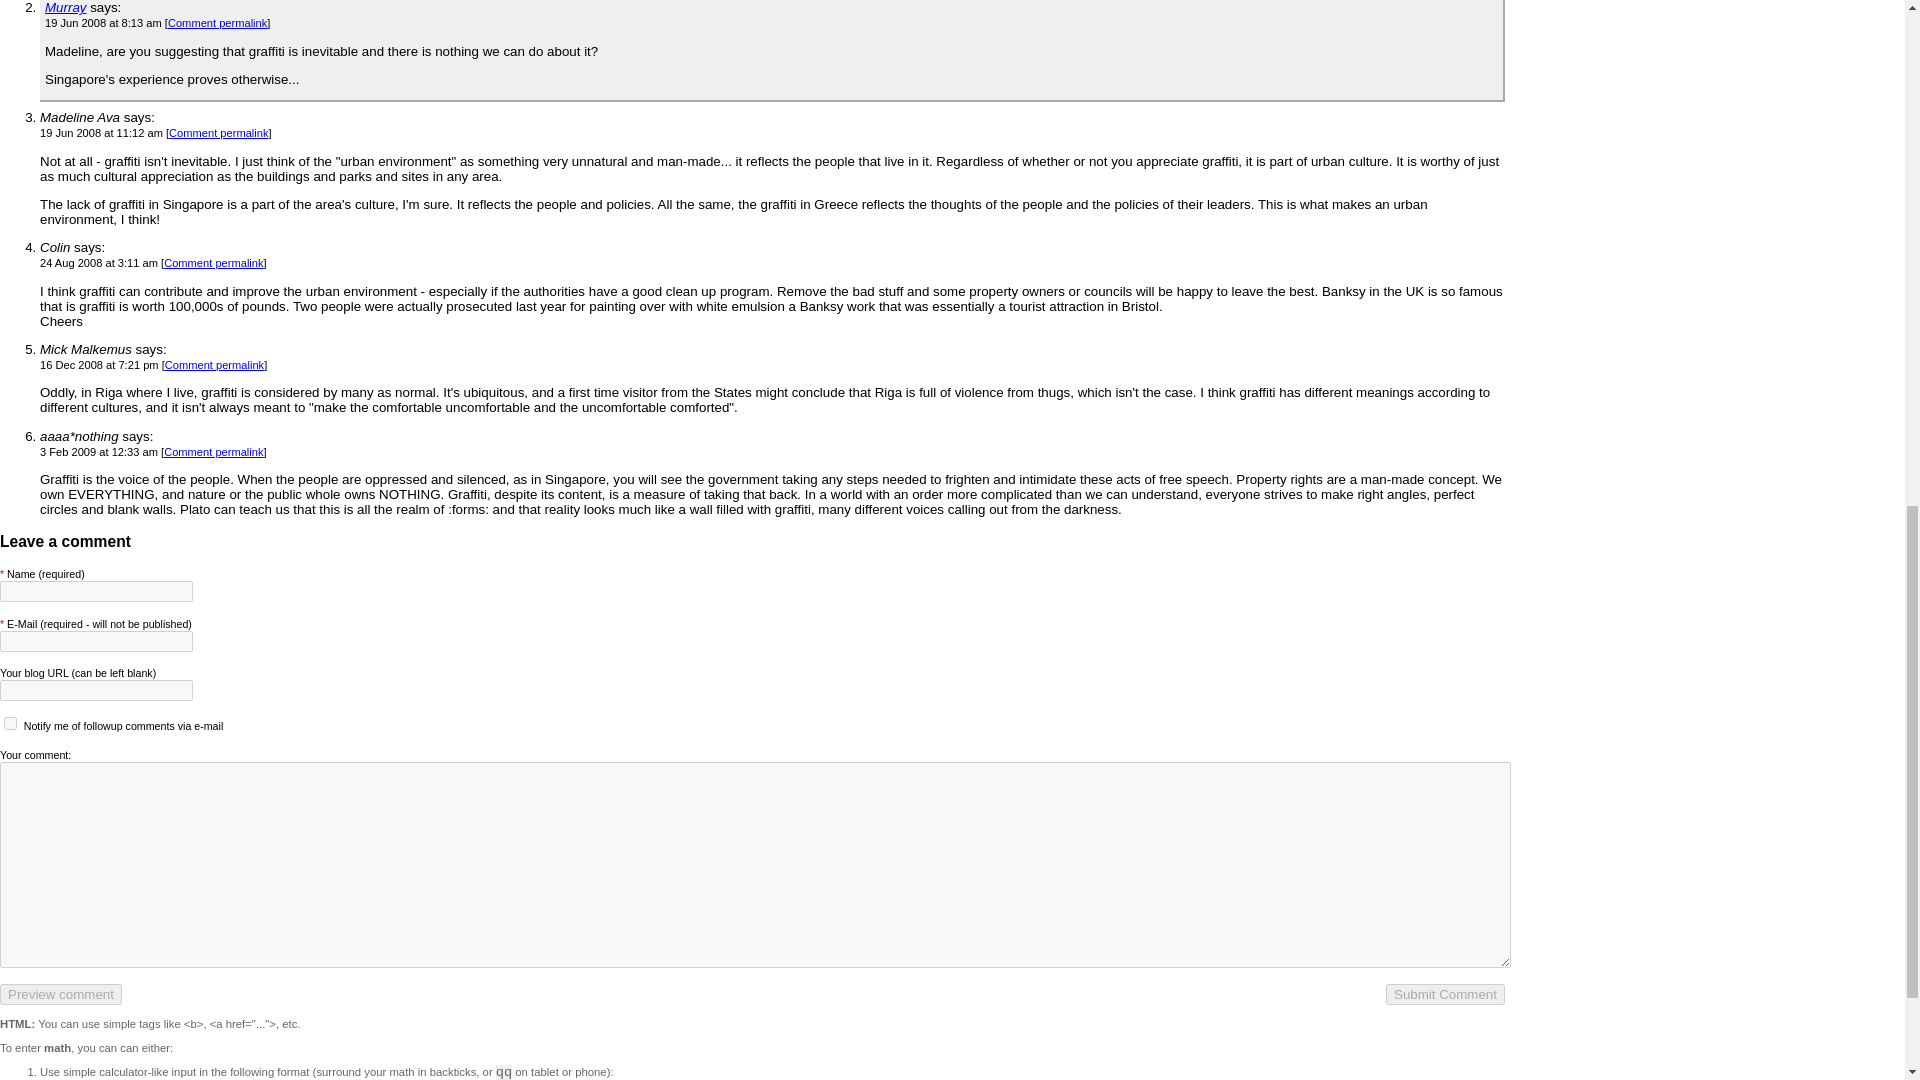 Image resolution: width=1920 pixels, height=1080 pixels. I want to click on Submit Comment, so click(1446, 994).